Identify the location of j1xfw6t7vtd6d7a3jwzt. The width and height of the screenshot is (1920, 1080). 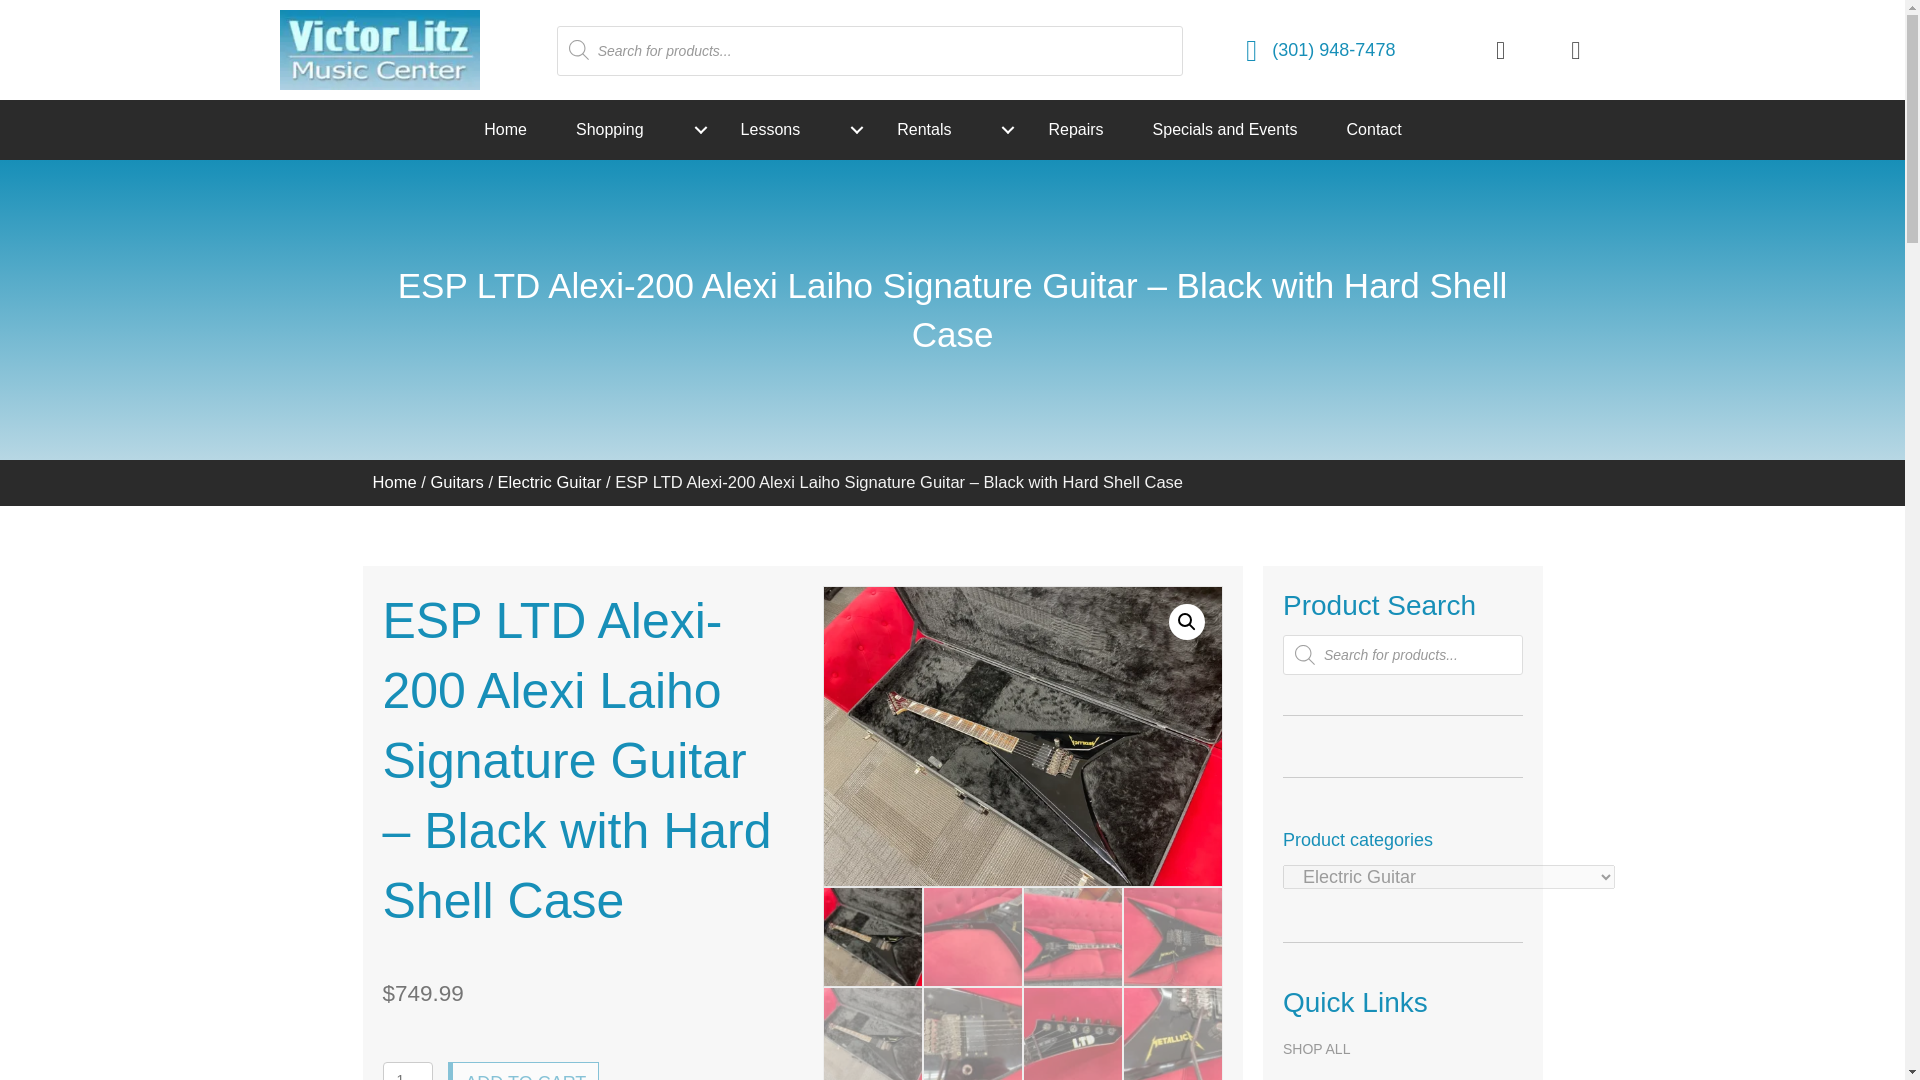
(1422, 736).